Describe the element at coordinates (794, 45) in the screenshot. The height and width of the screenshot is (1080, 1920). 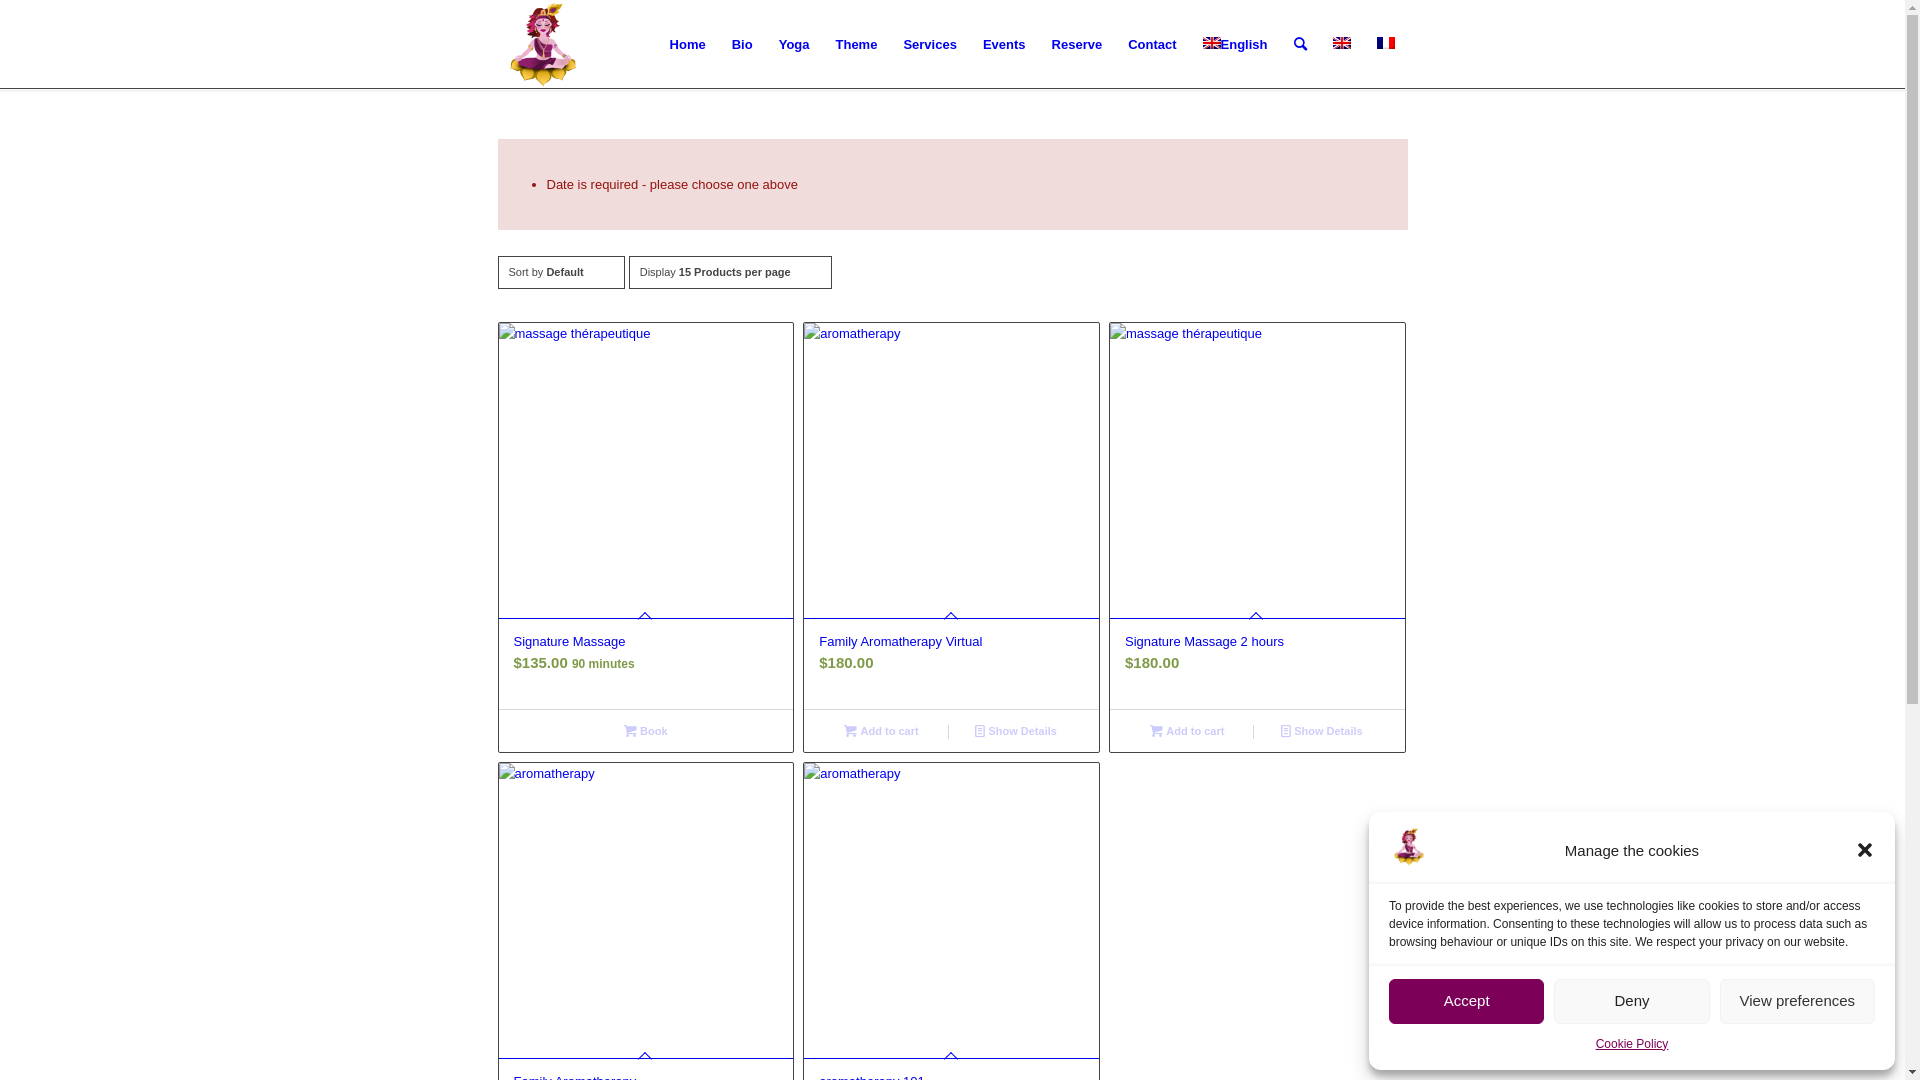
I see `Yoga` at that location.